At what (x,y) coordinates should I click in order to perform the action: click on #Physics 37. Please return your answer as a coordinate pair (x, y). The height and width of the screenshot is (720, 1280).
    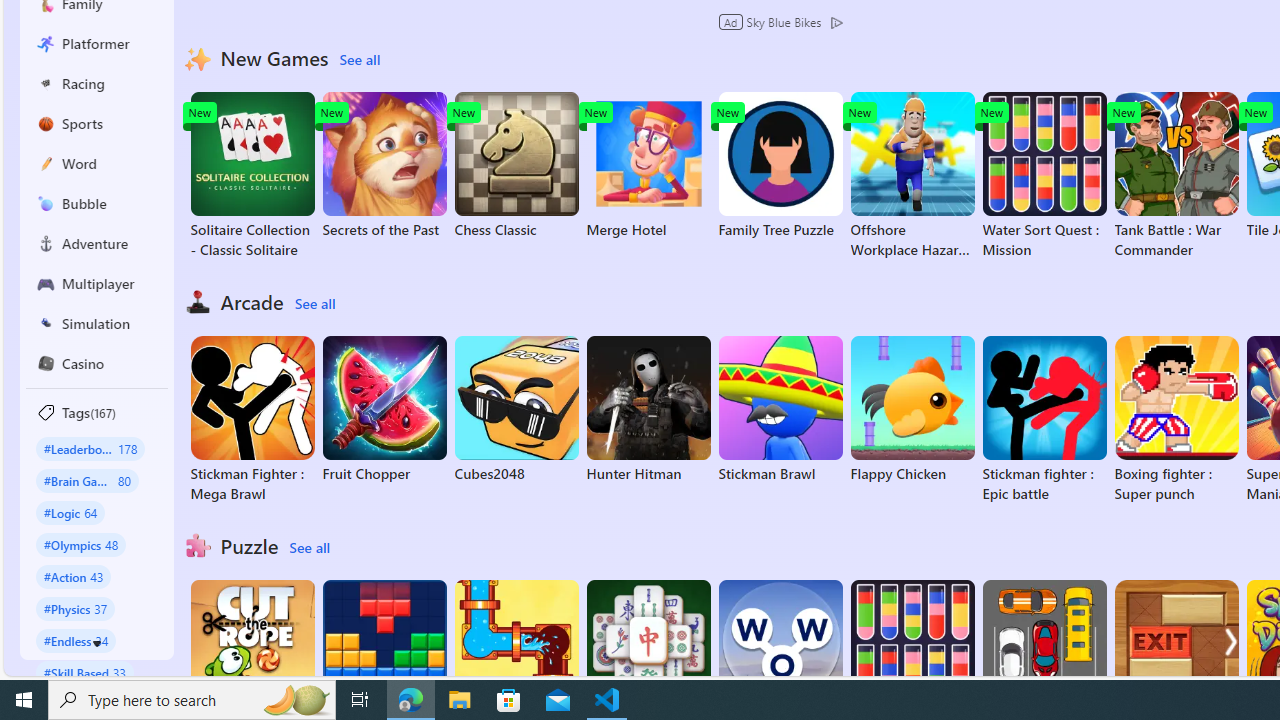
    Looking at the image, I should click on (76, 608).